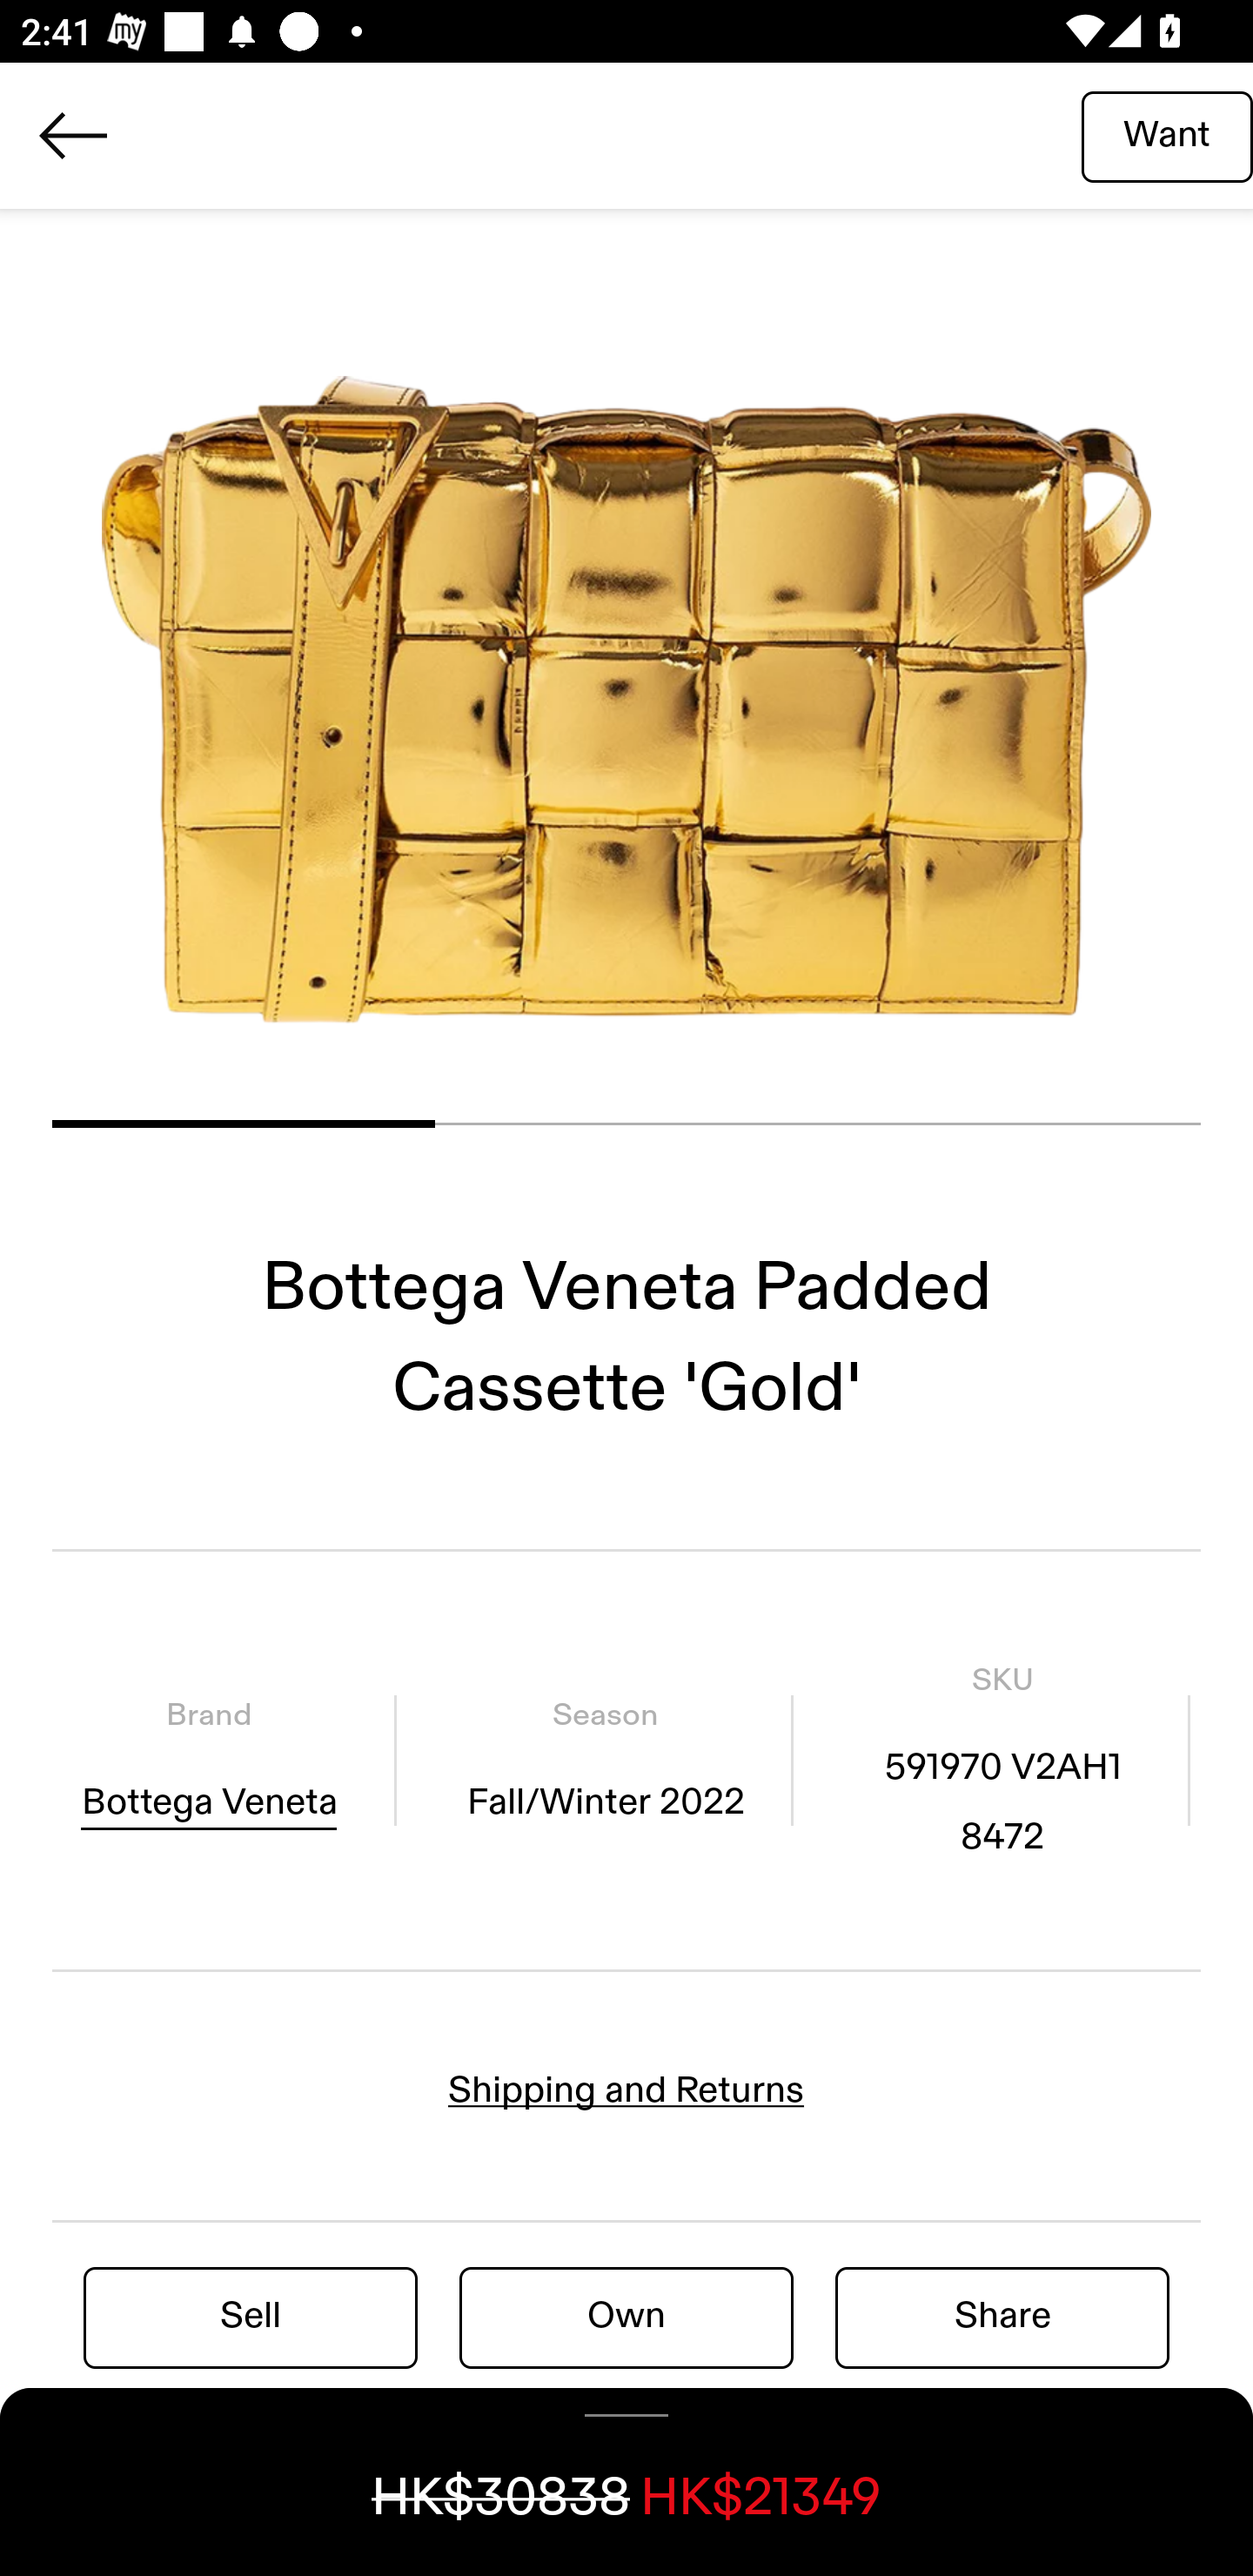 The width and height of the screenshot is (1253, 2576). What do you see at coordinates (209, 1759) in the screenshot?
I see `Brand Bottega Veneta` at bounding box center [209, 1759].